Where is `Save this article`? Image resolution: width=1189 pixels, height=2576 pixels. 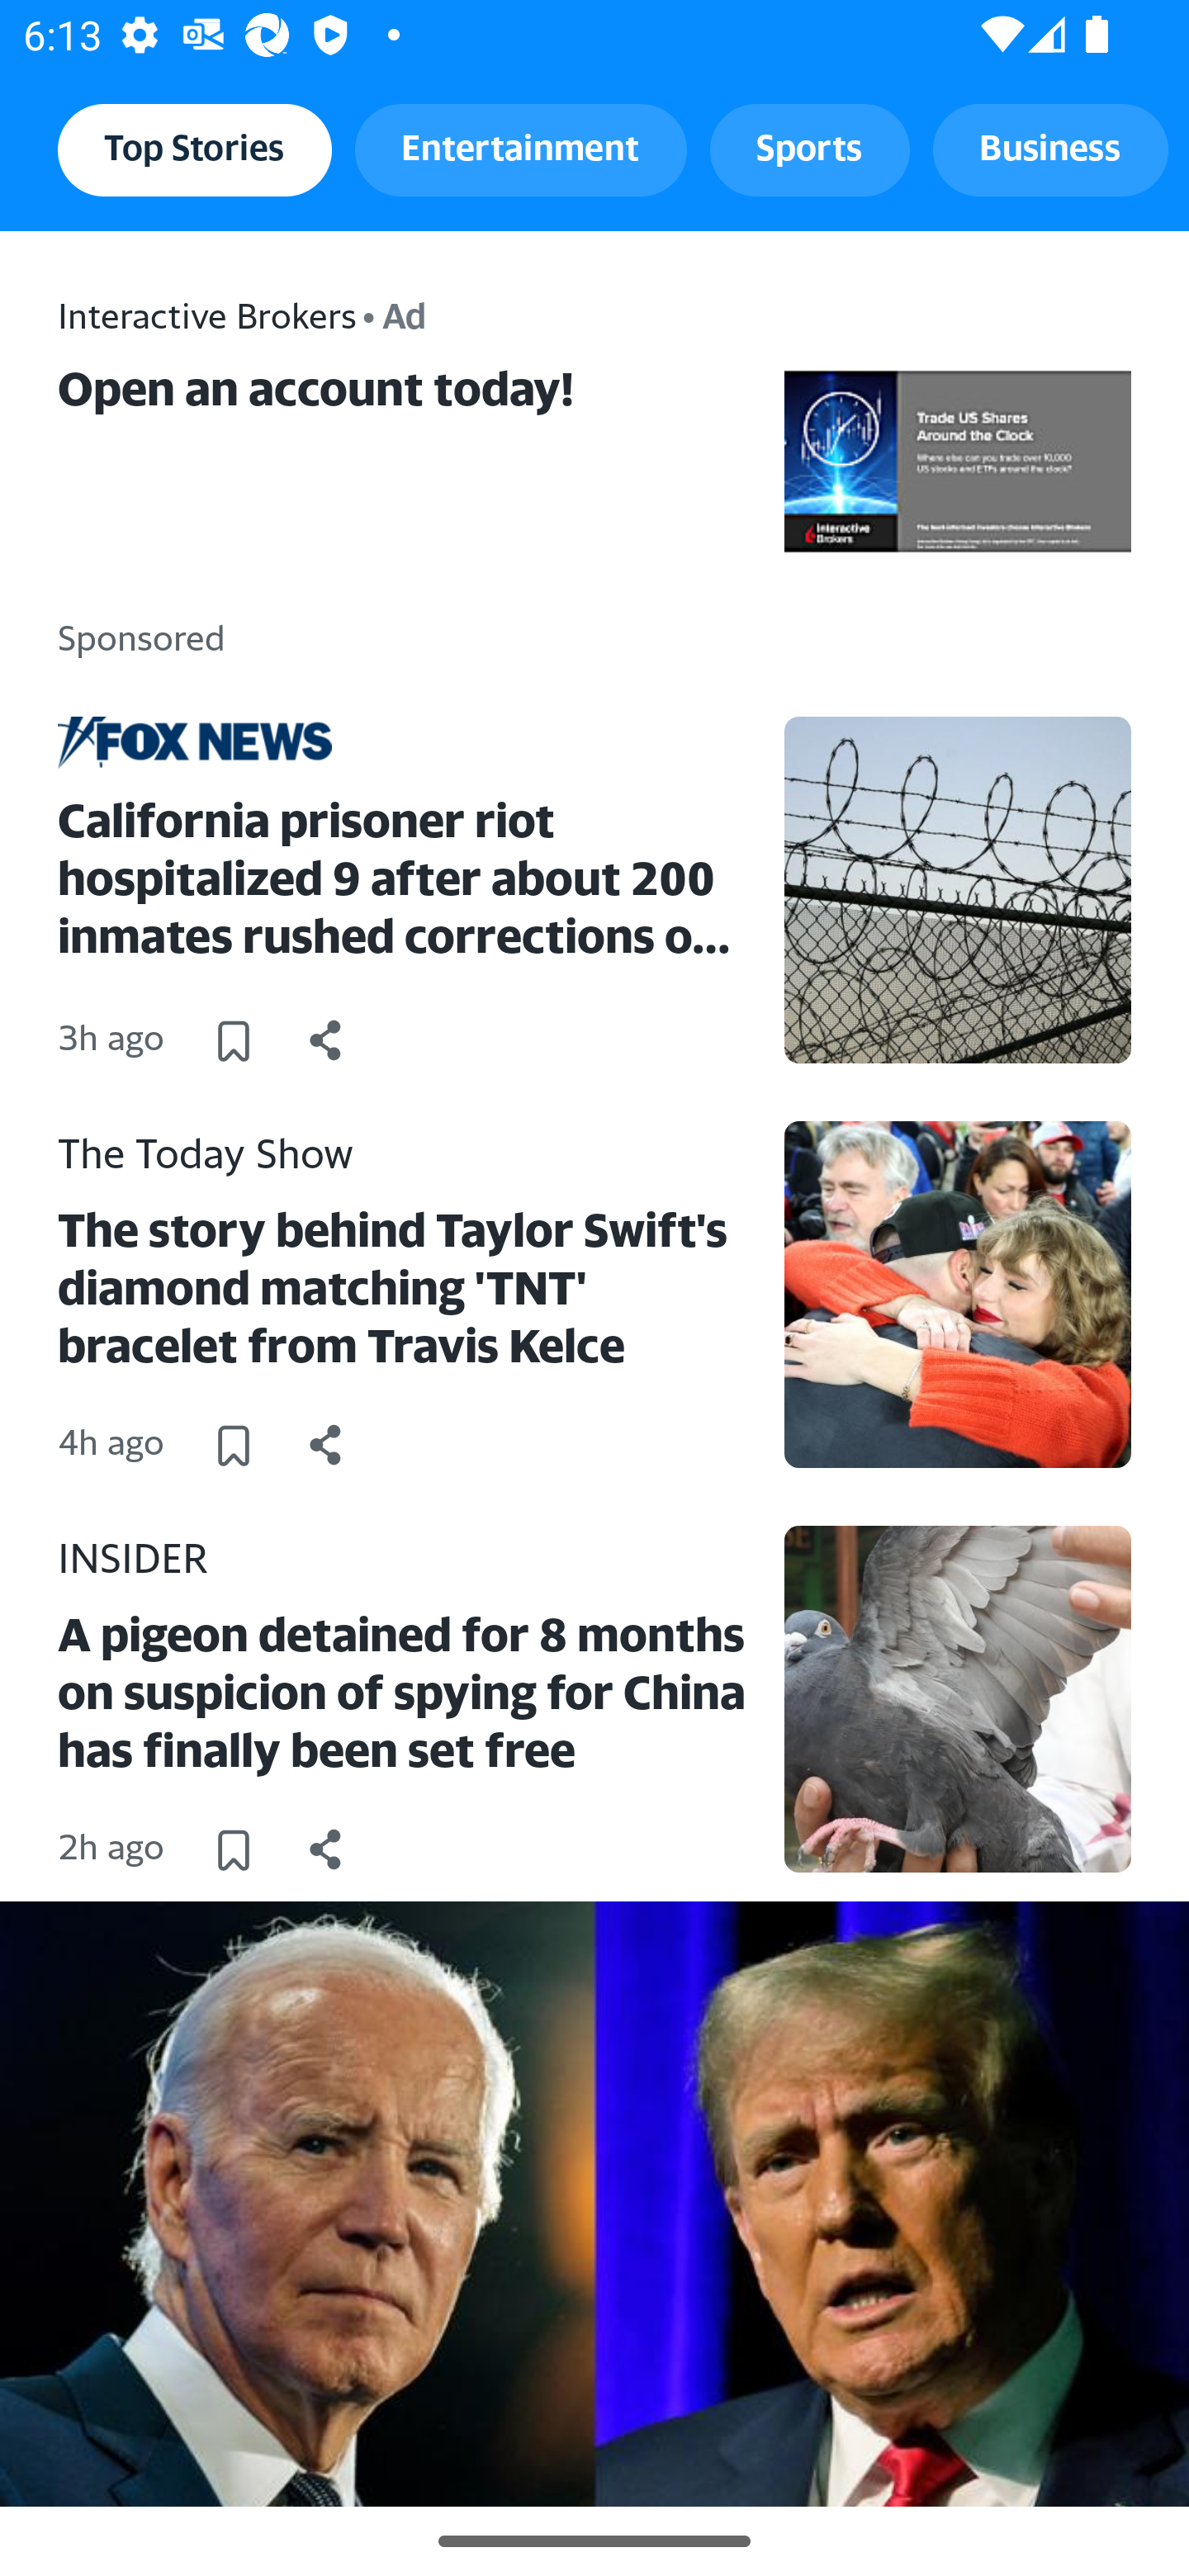 Save this article is located at coordinates (233, 1445).